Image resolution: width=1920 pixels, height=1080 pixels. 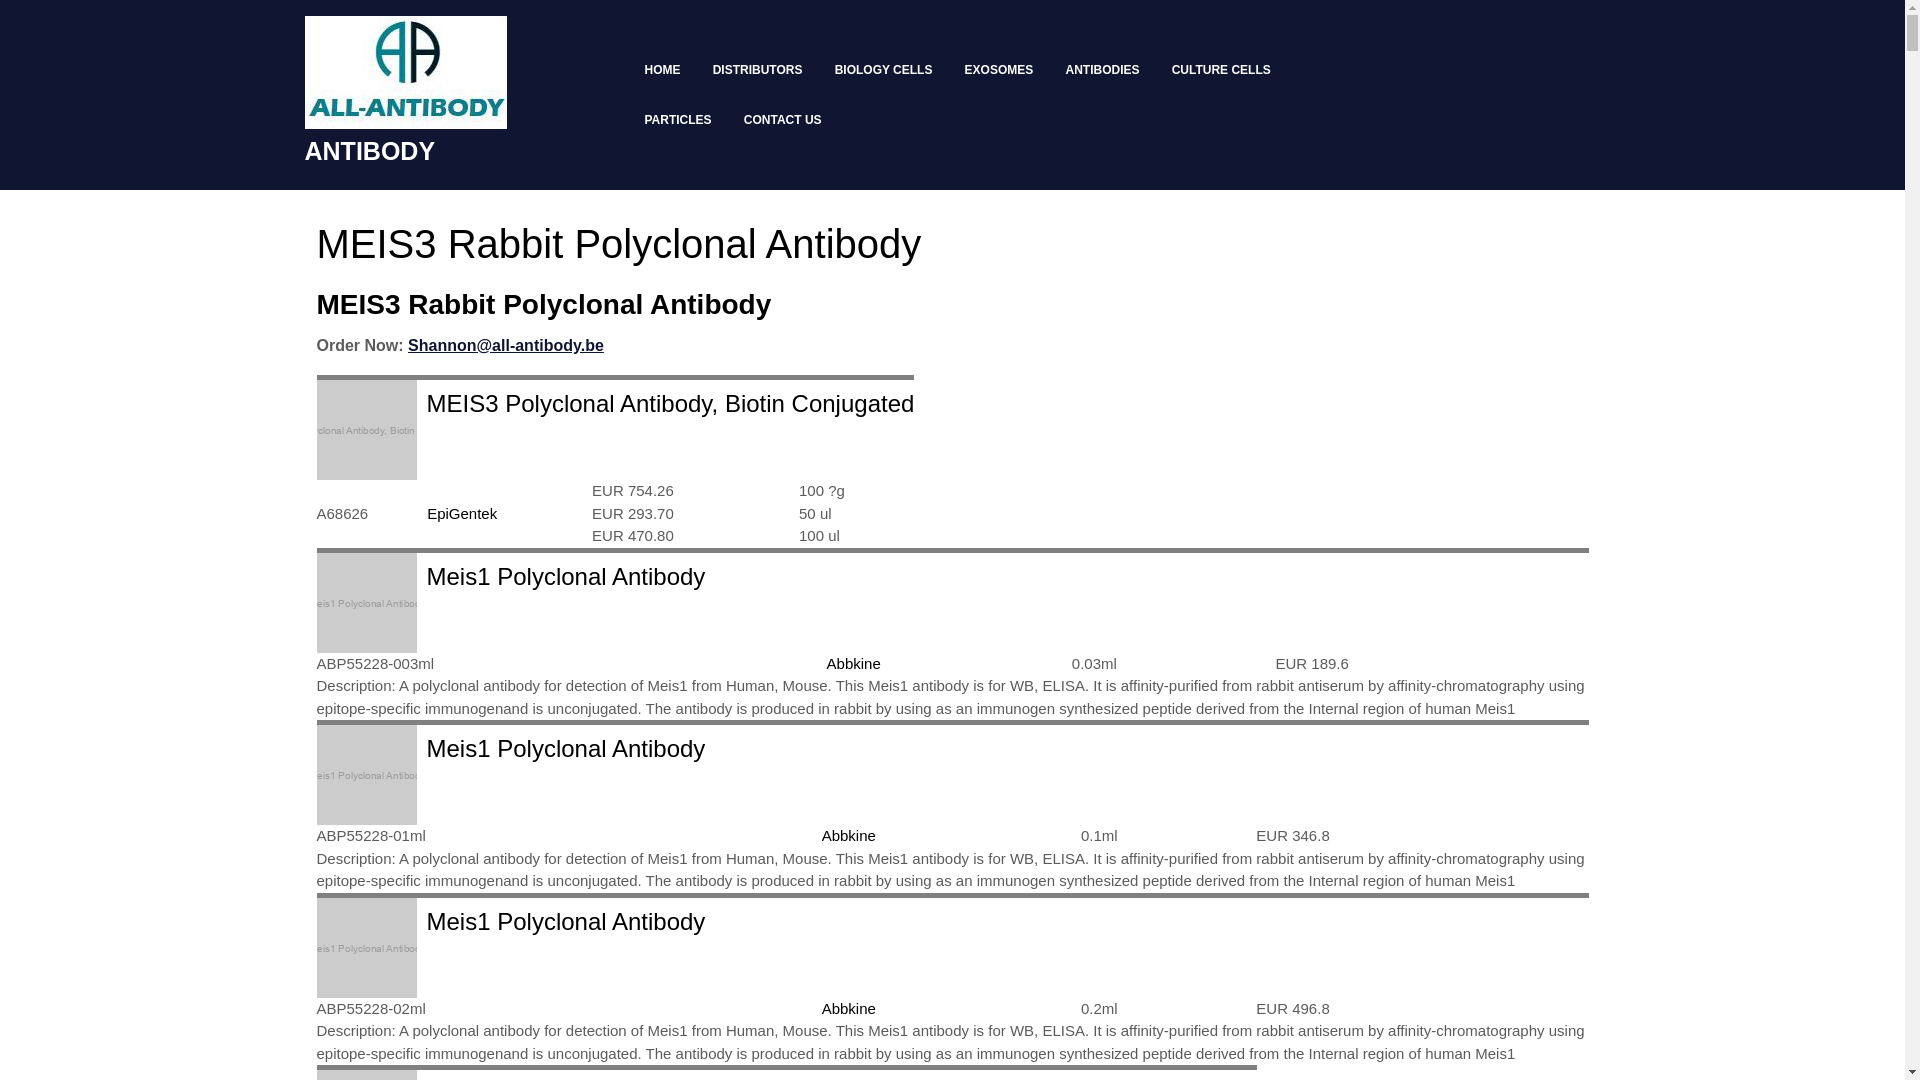 I want to click on Abbkine, so click(x=849, y=1008).